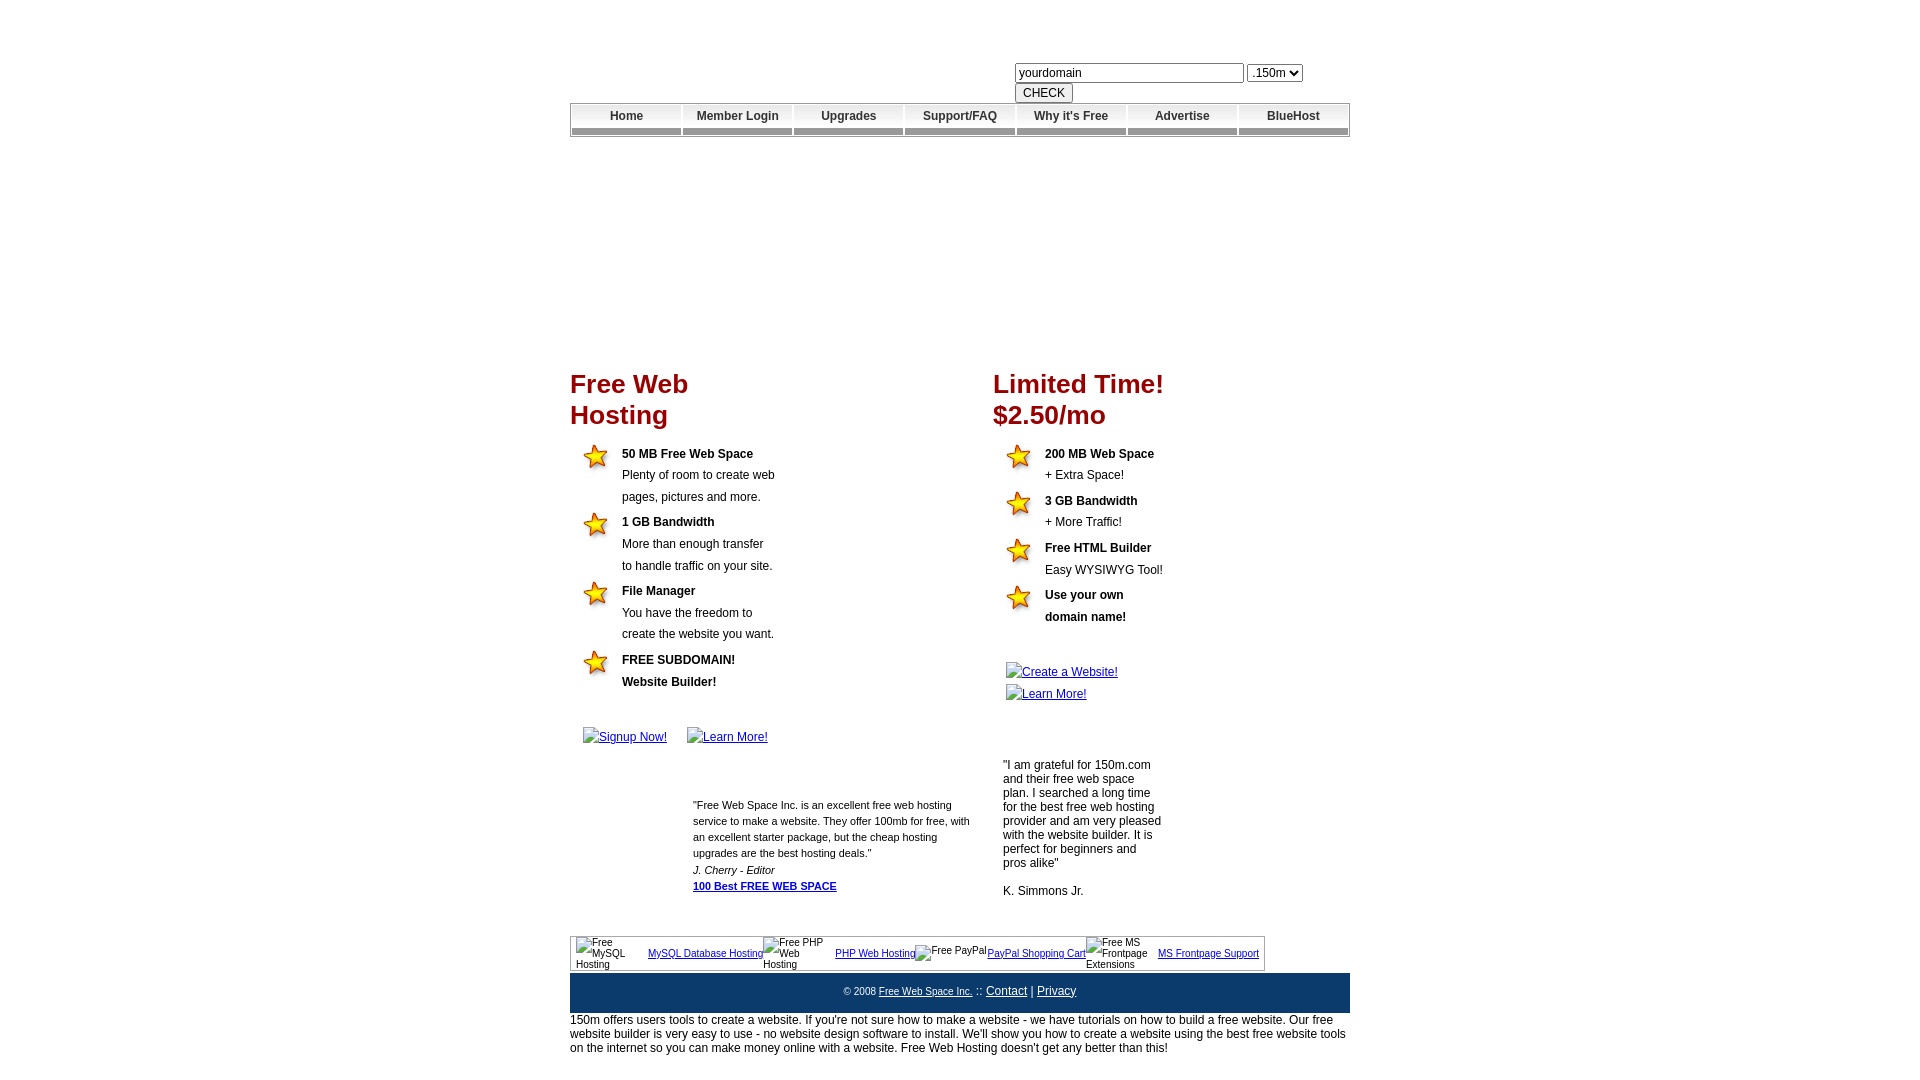 The height and width of the screenshot is (1080, 1920). What do you see at coordinates (875, 954) in the screenshot?
I see `PHP Web Hosting` at bounding box center [875, 954].